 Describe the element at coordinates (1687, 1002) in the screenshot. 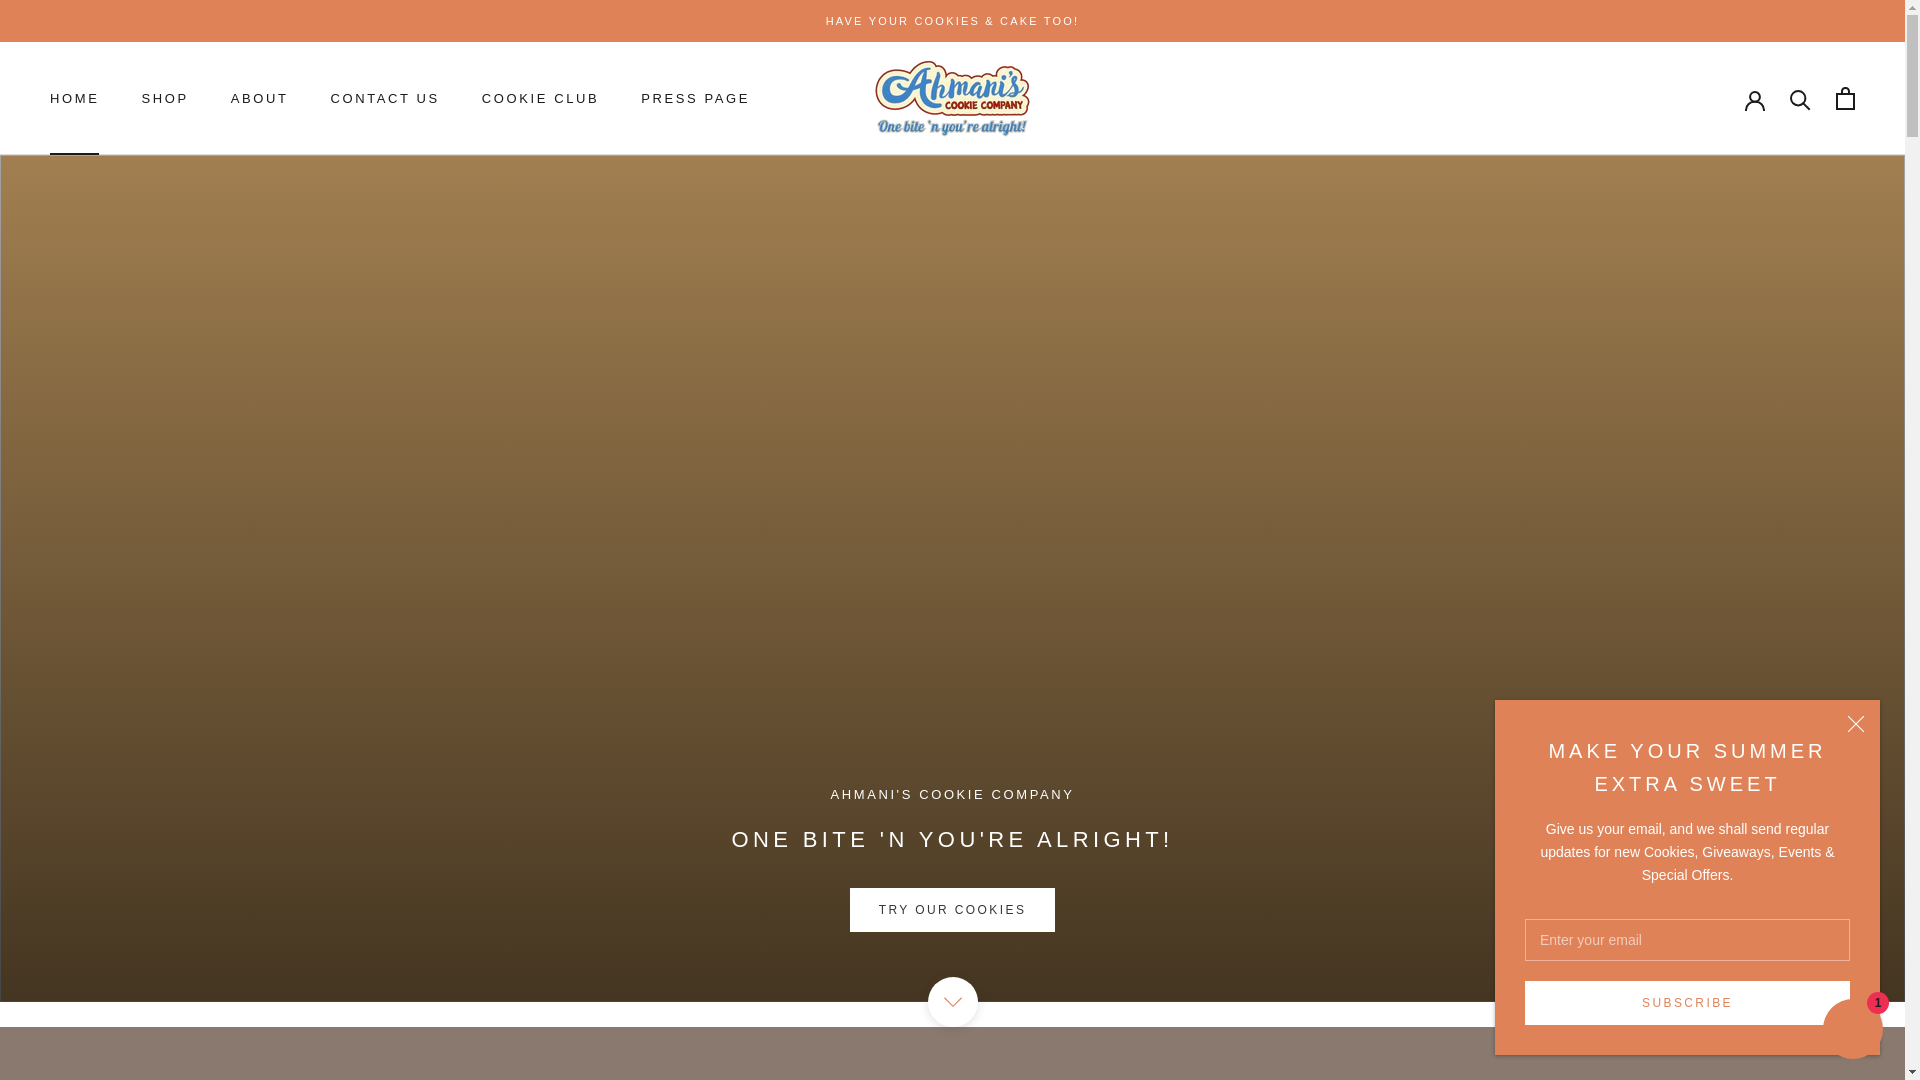

I see `TRY OUR COOKIES` at that location.